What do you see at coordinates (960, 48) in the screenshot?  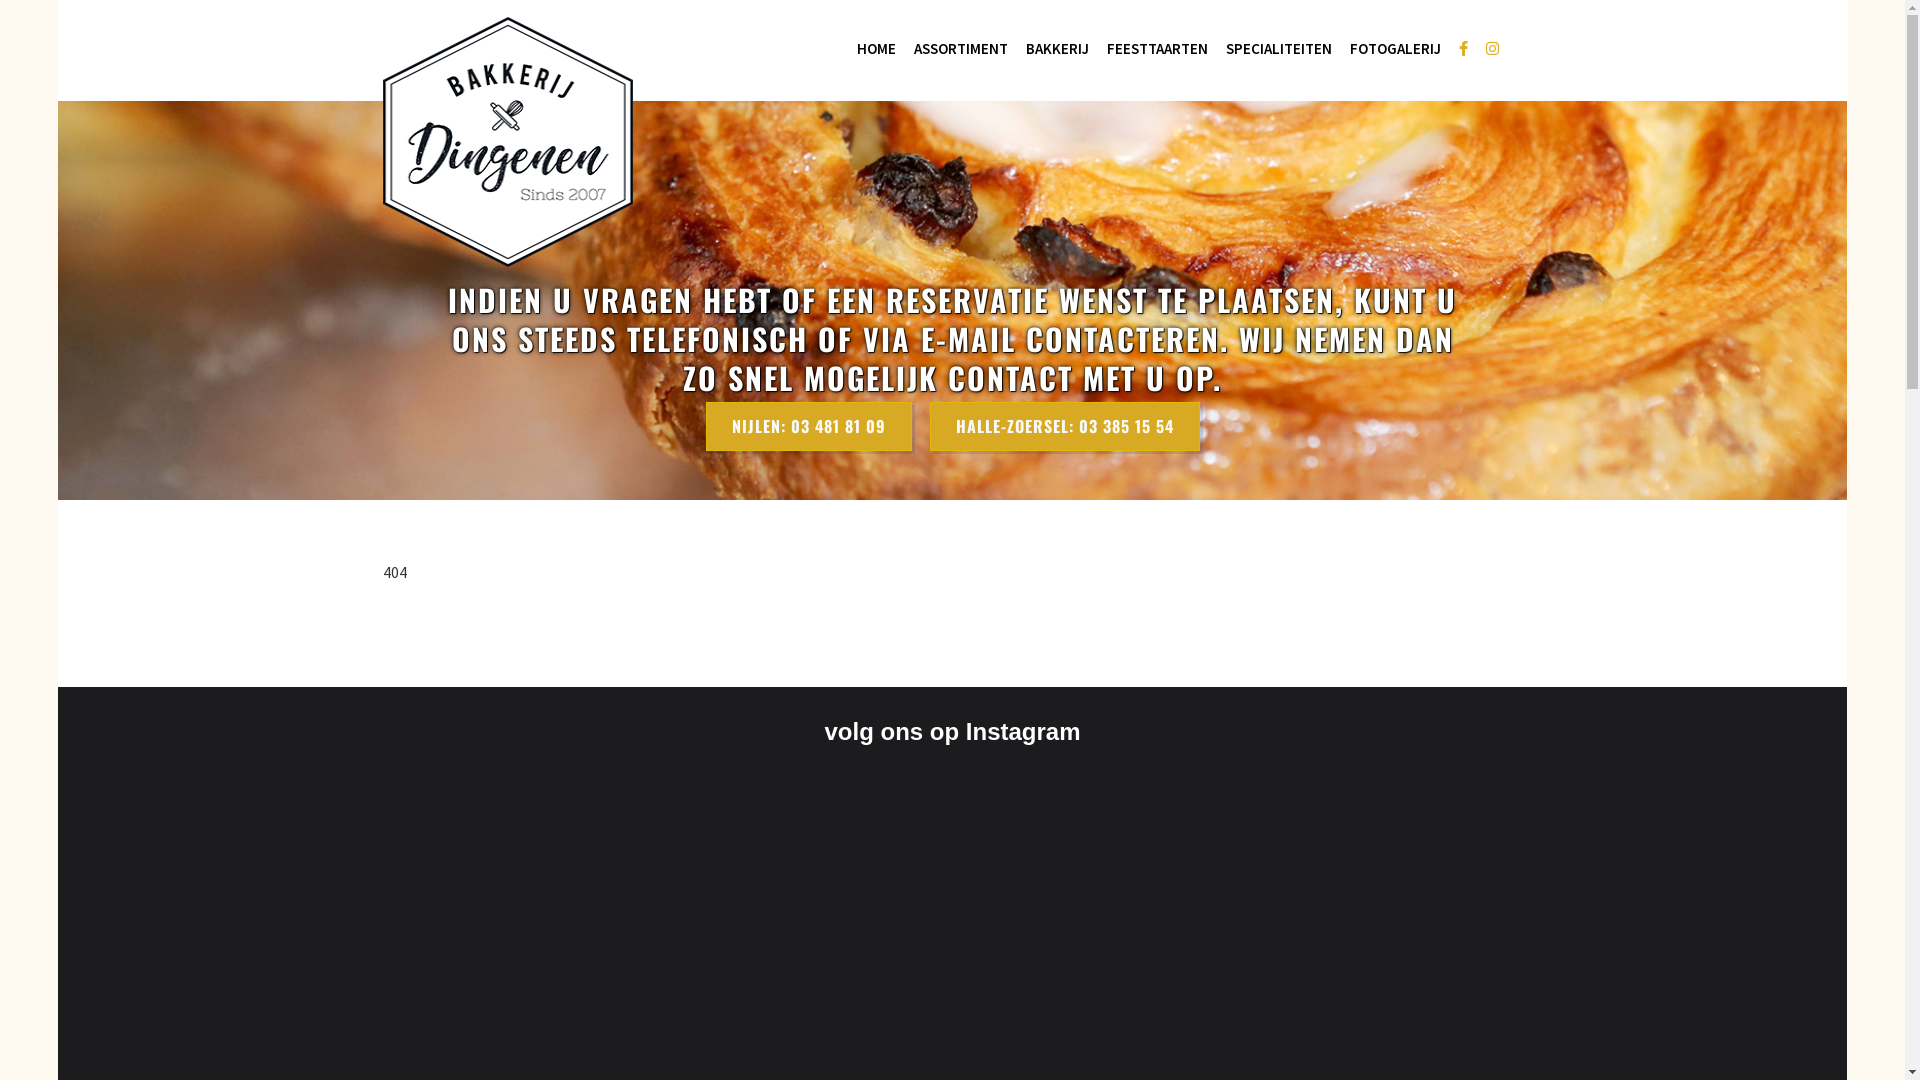 I see `ASSORTIMENT` at bounding box center [960, 48].